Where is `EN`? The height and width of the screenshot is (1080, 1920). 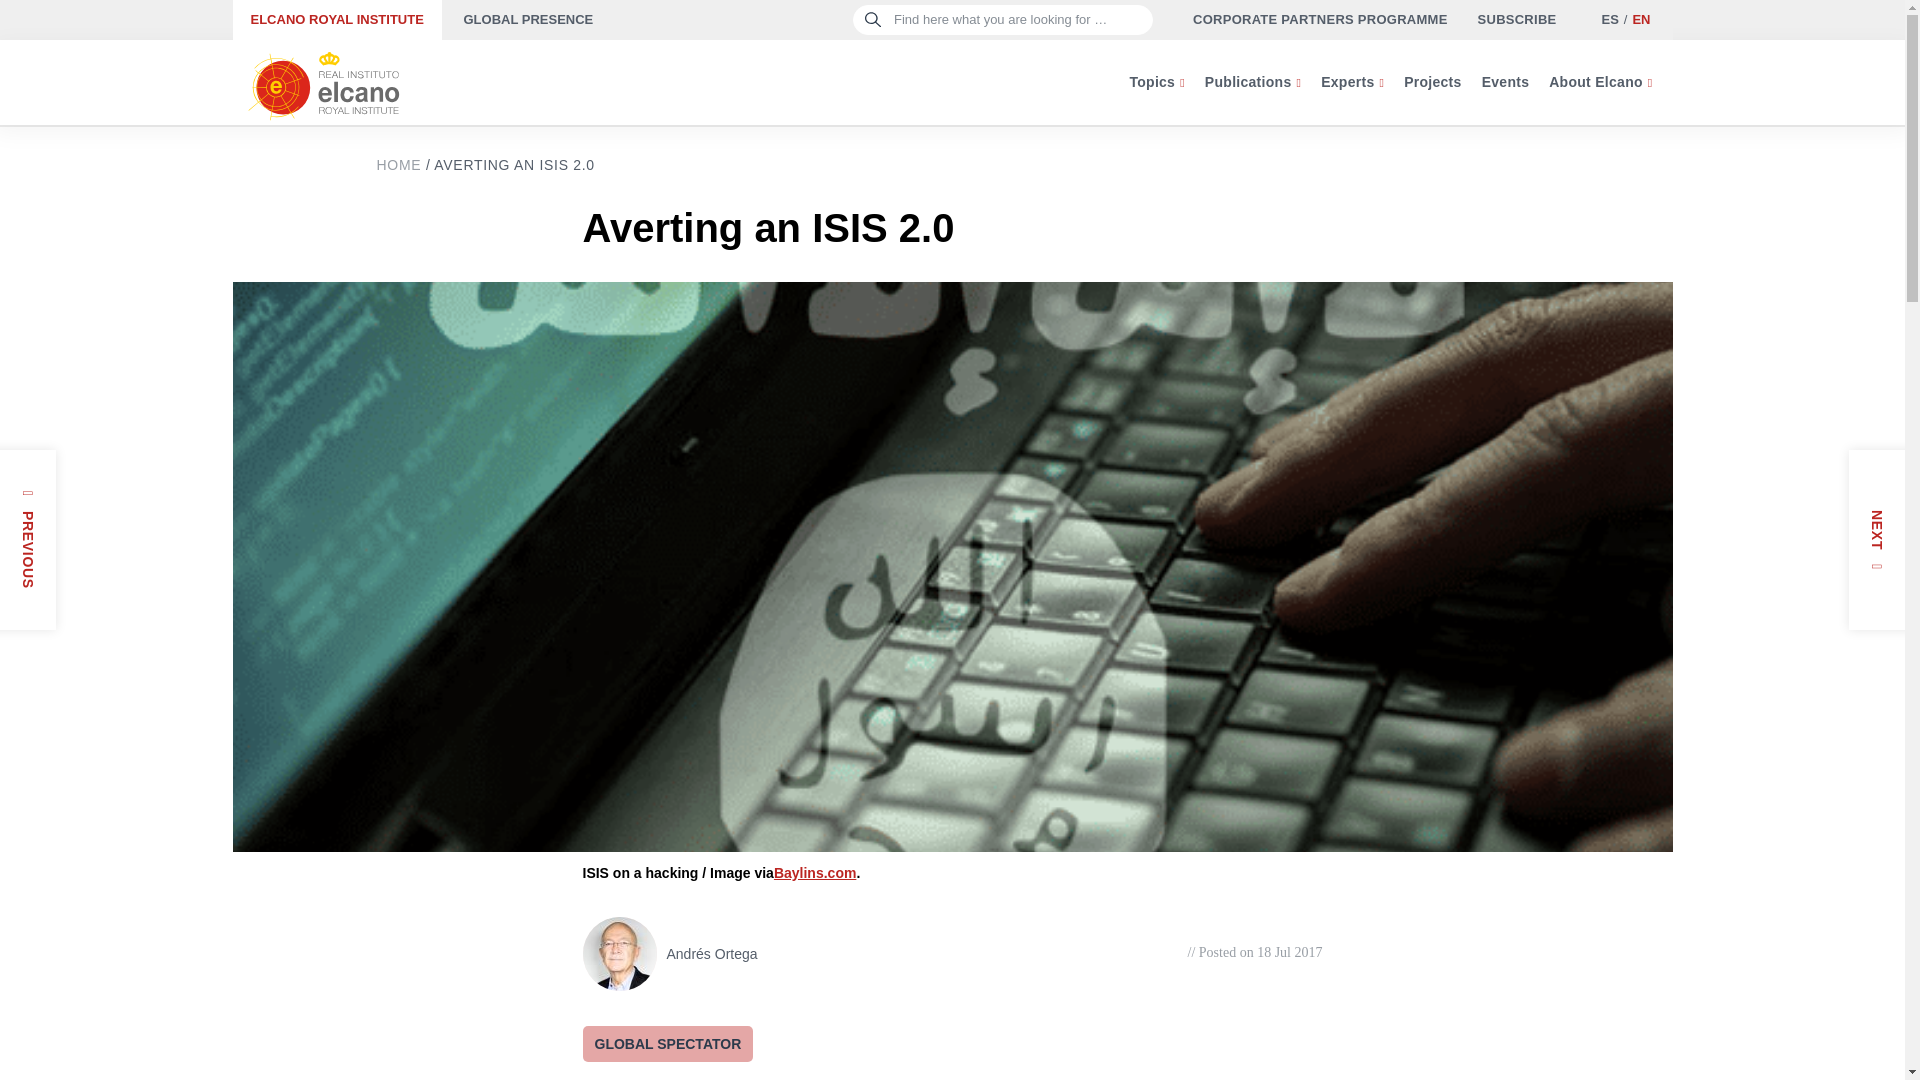
EN is located at coordinates (1640, 19).